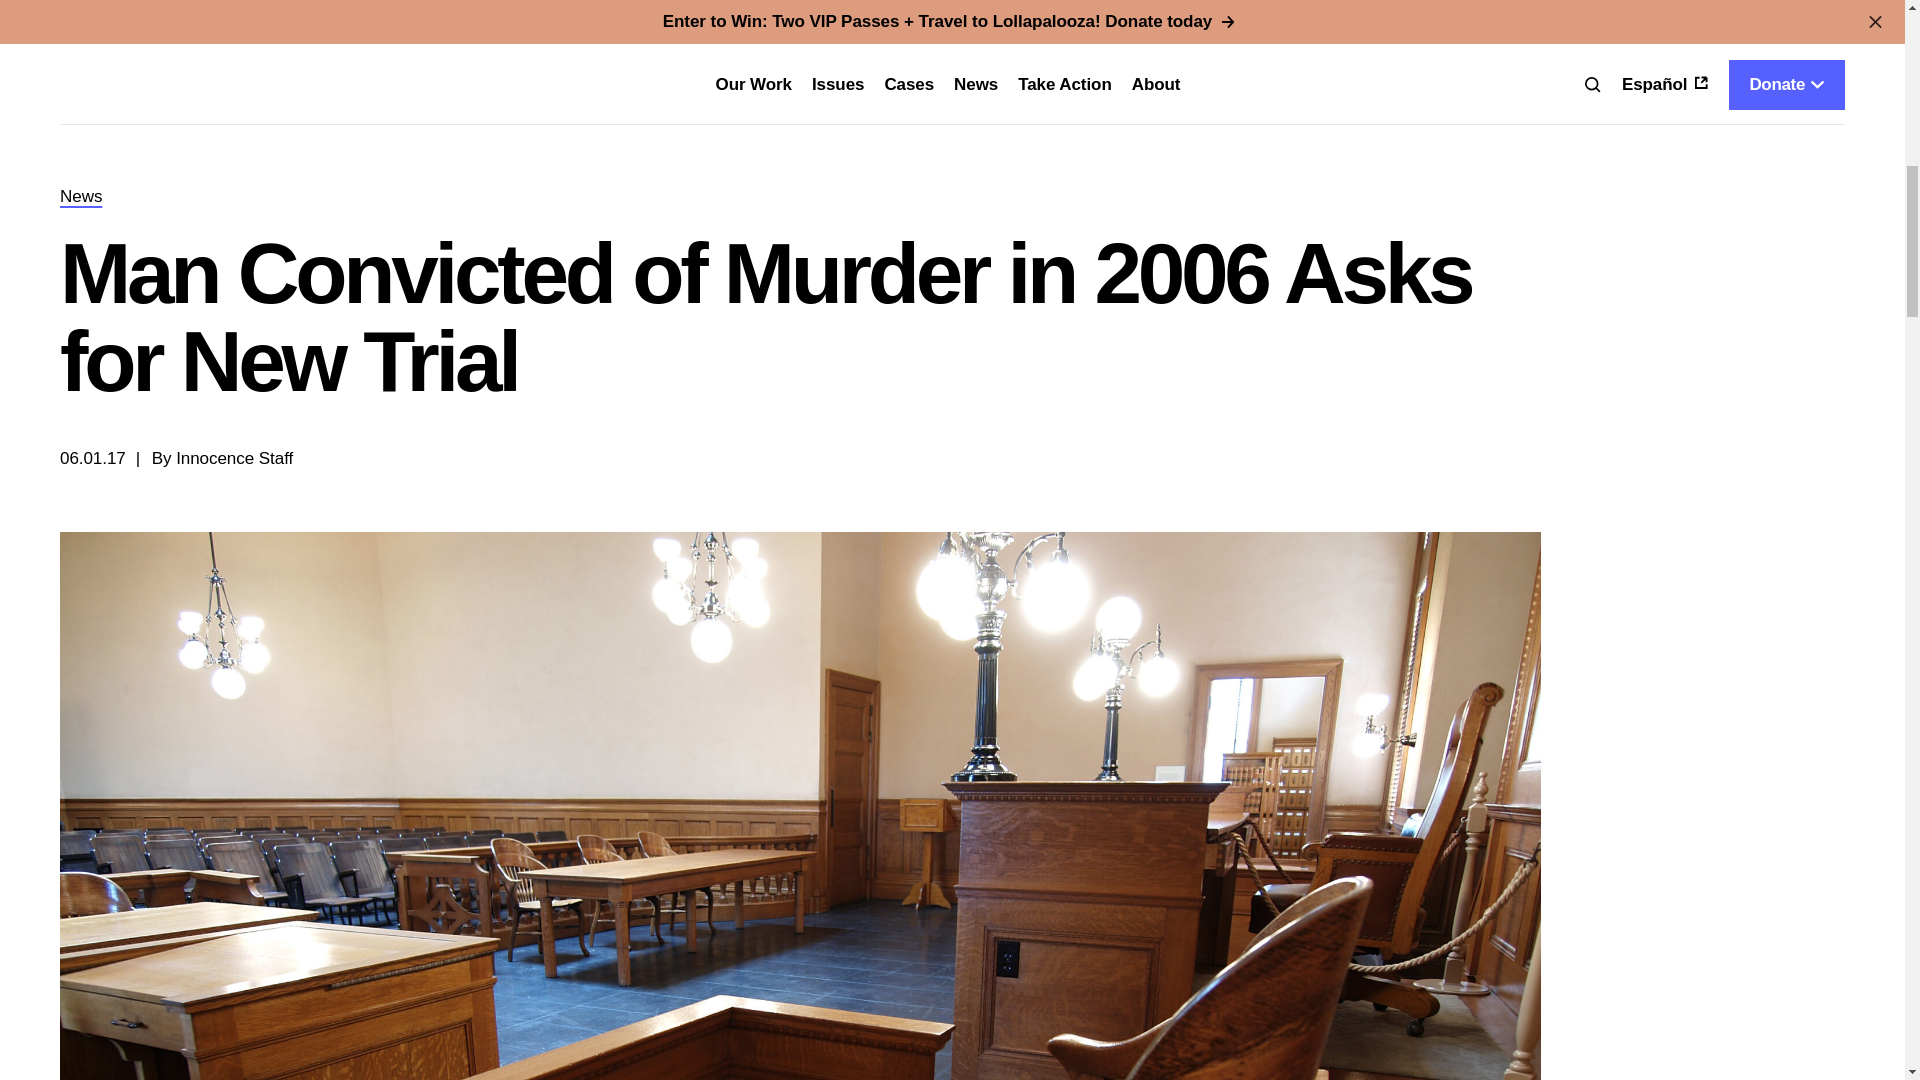  Describe the element at coordinates (756, 84) in the screenshot. I see `Our Work` at that location.